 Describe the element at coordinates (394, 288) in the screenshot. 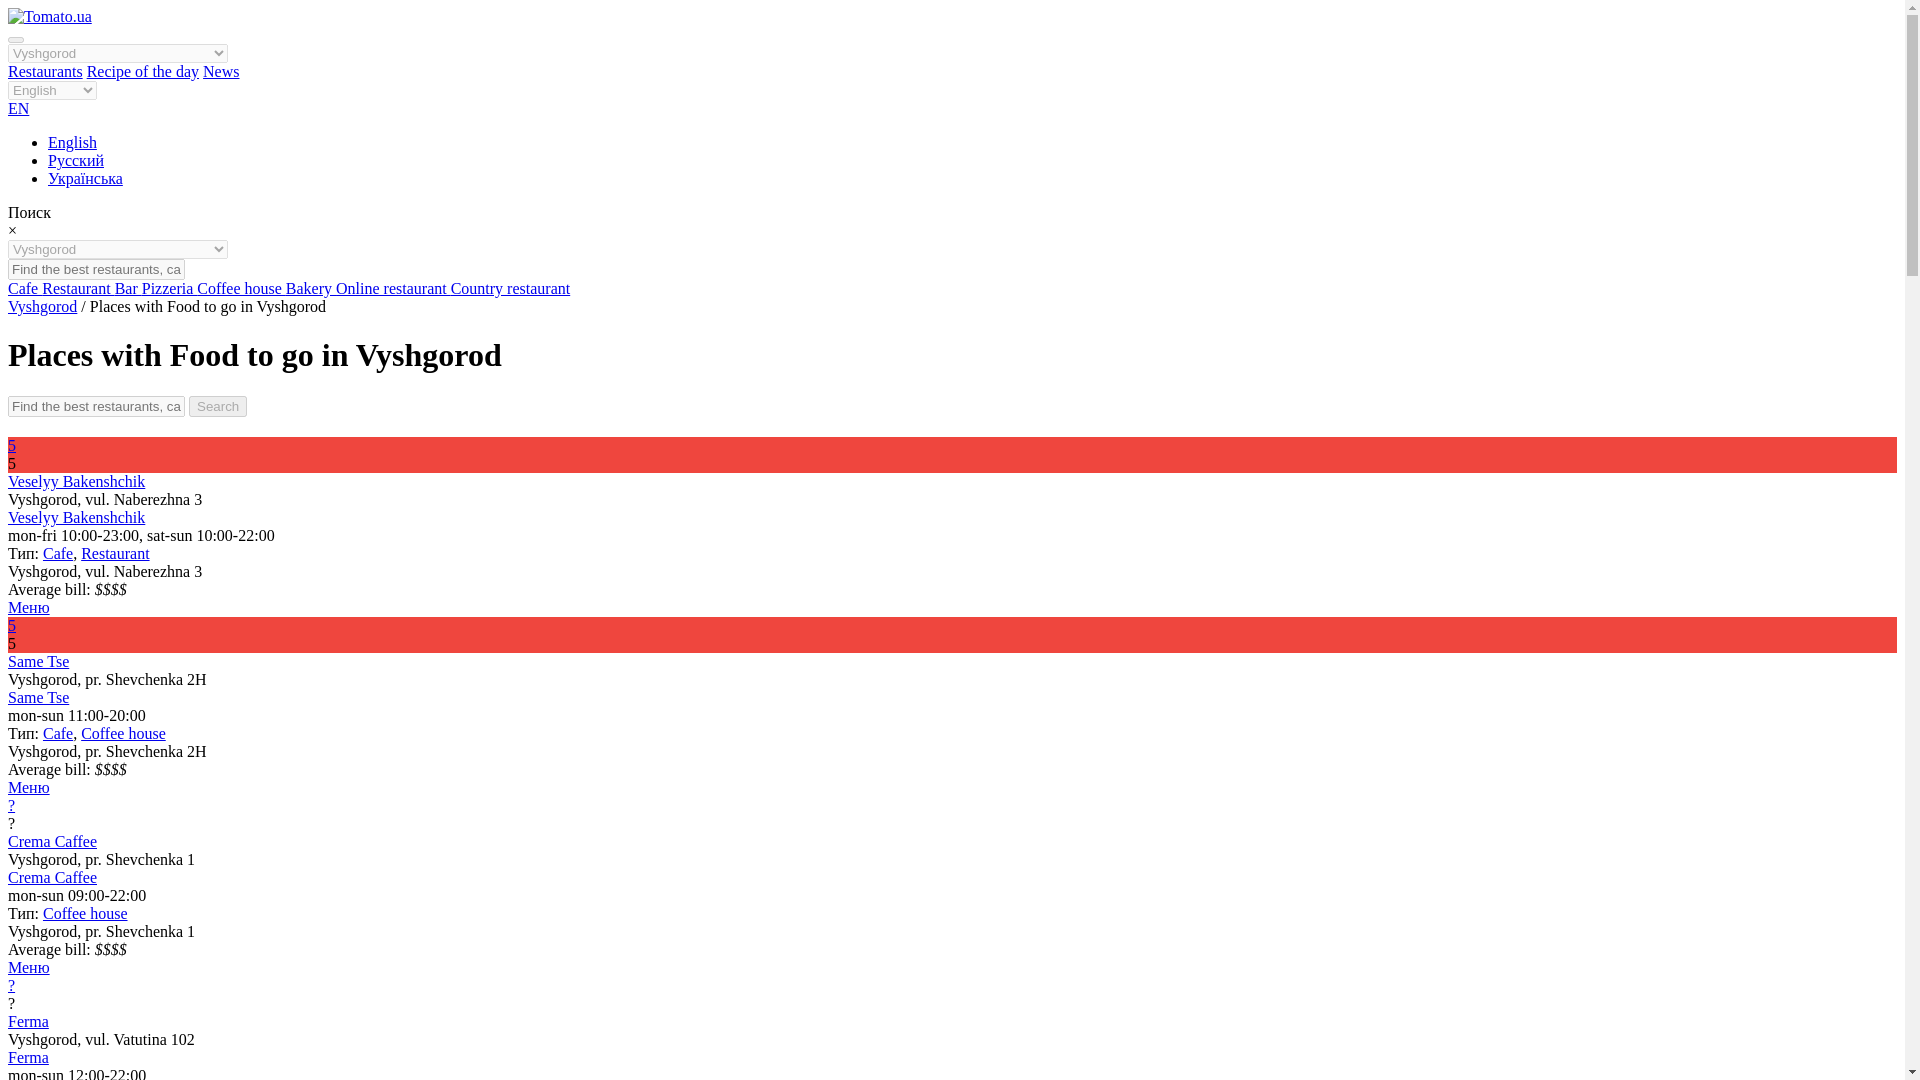

I see `Online restaurant` at that location.